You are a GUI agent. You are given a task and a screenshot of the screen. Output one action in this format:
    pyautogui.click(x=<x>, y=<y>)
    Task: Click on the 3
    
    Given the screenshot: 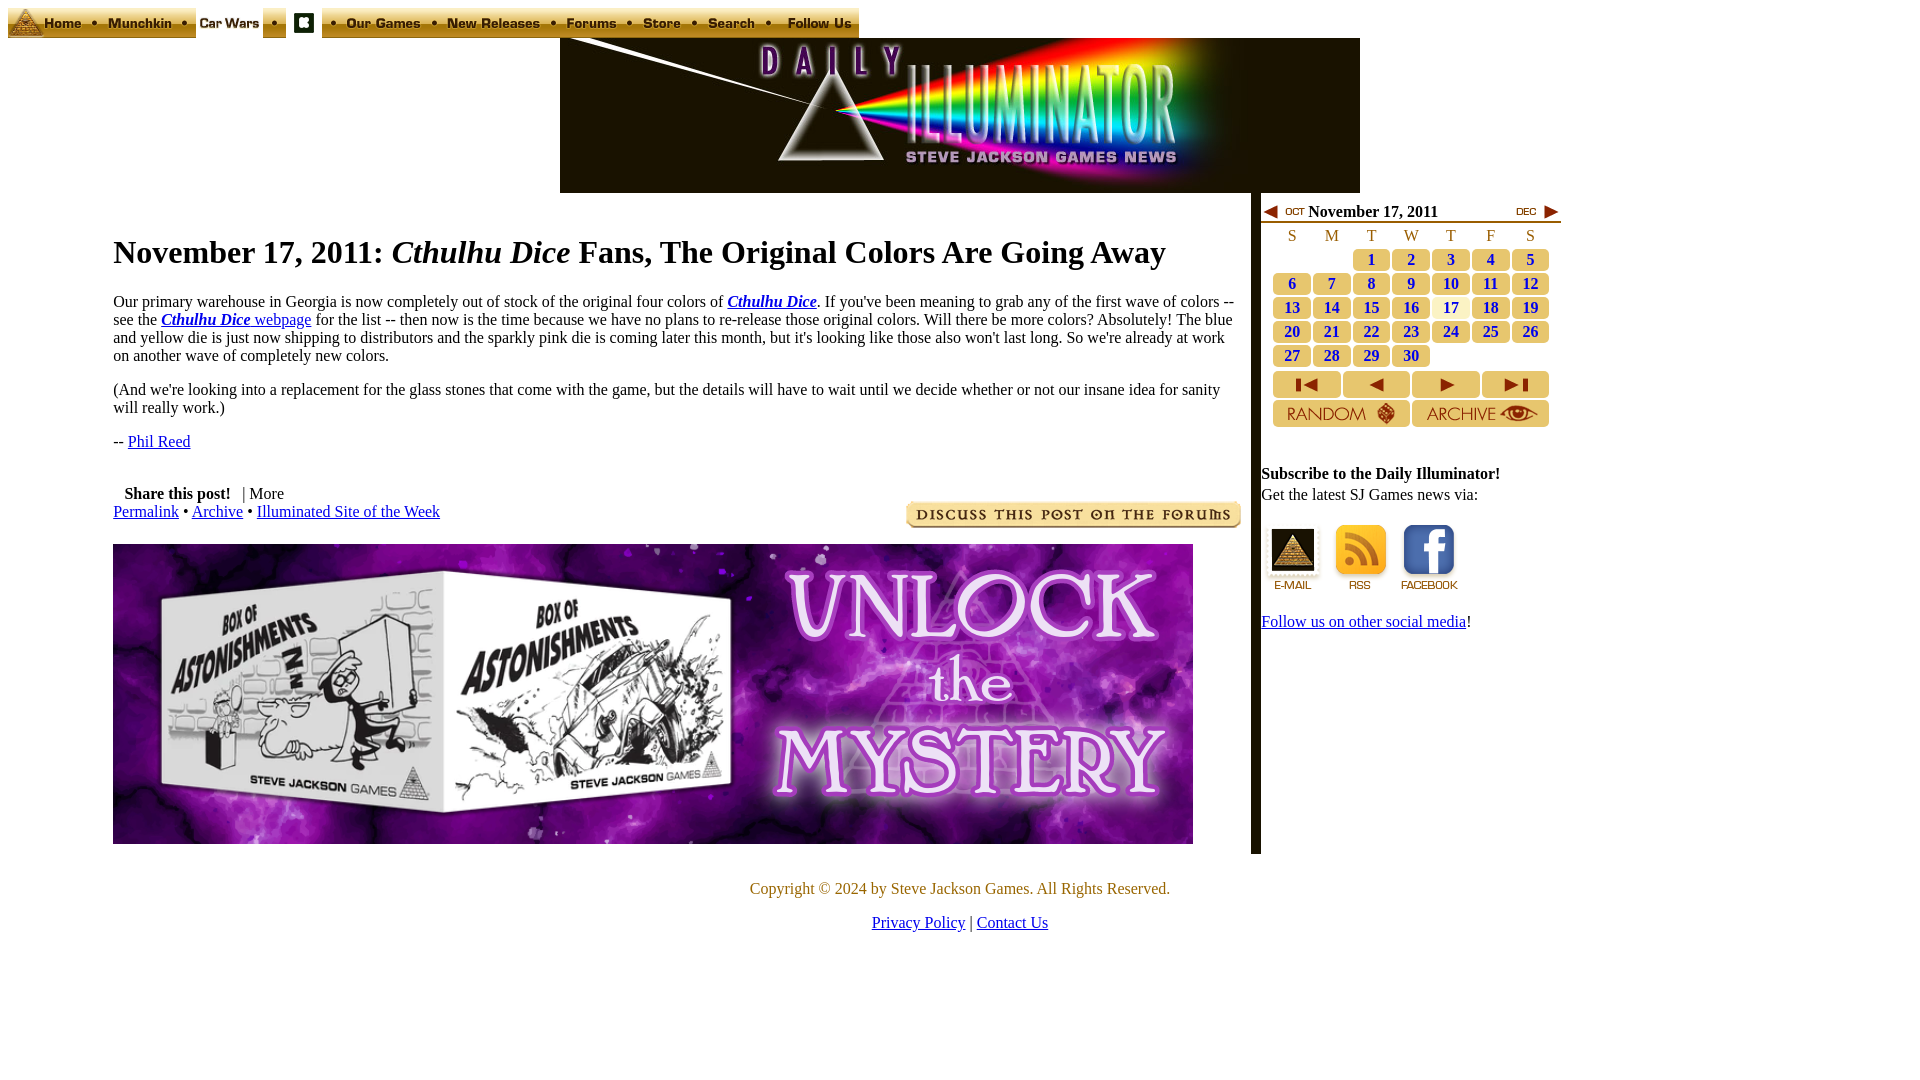 What is the action you would take?
    pyautogui.click(x=1451, y=258)
    